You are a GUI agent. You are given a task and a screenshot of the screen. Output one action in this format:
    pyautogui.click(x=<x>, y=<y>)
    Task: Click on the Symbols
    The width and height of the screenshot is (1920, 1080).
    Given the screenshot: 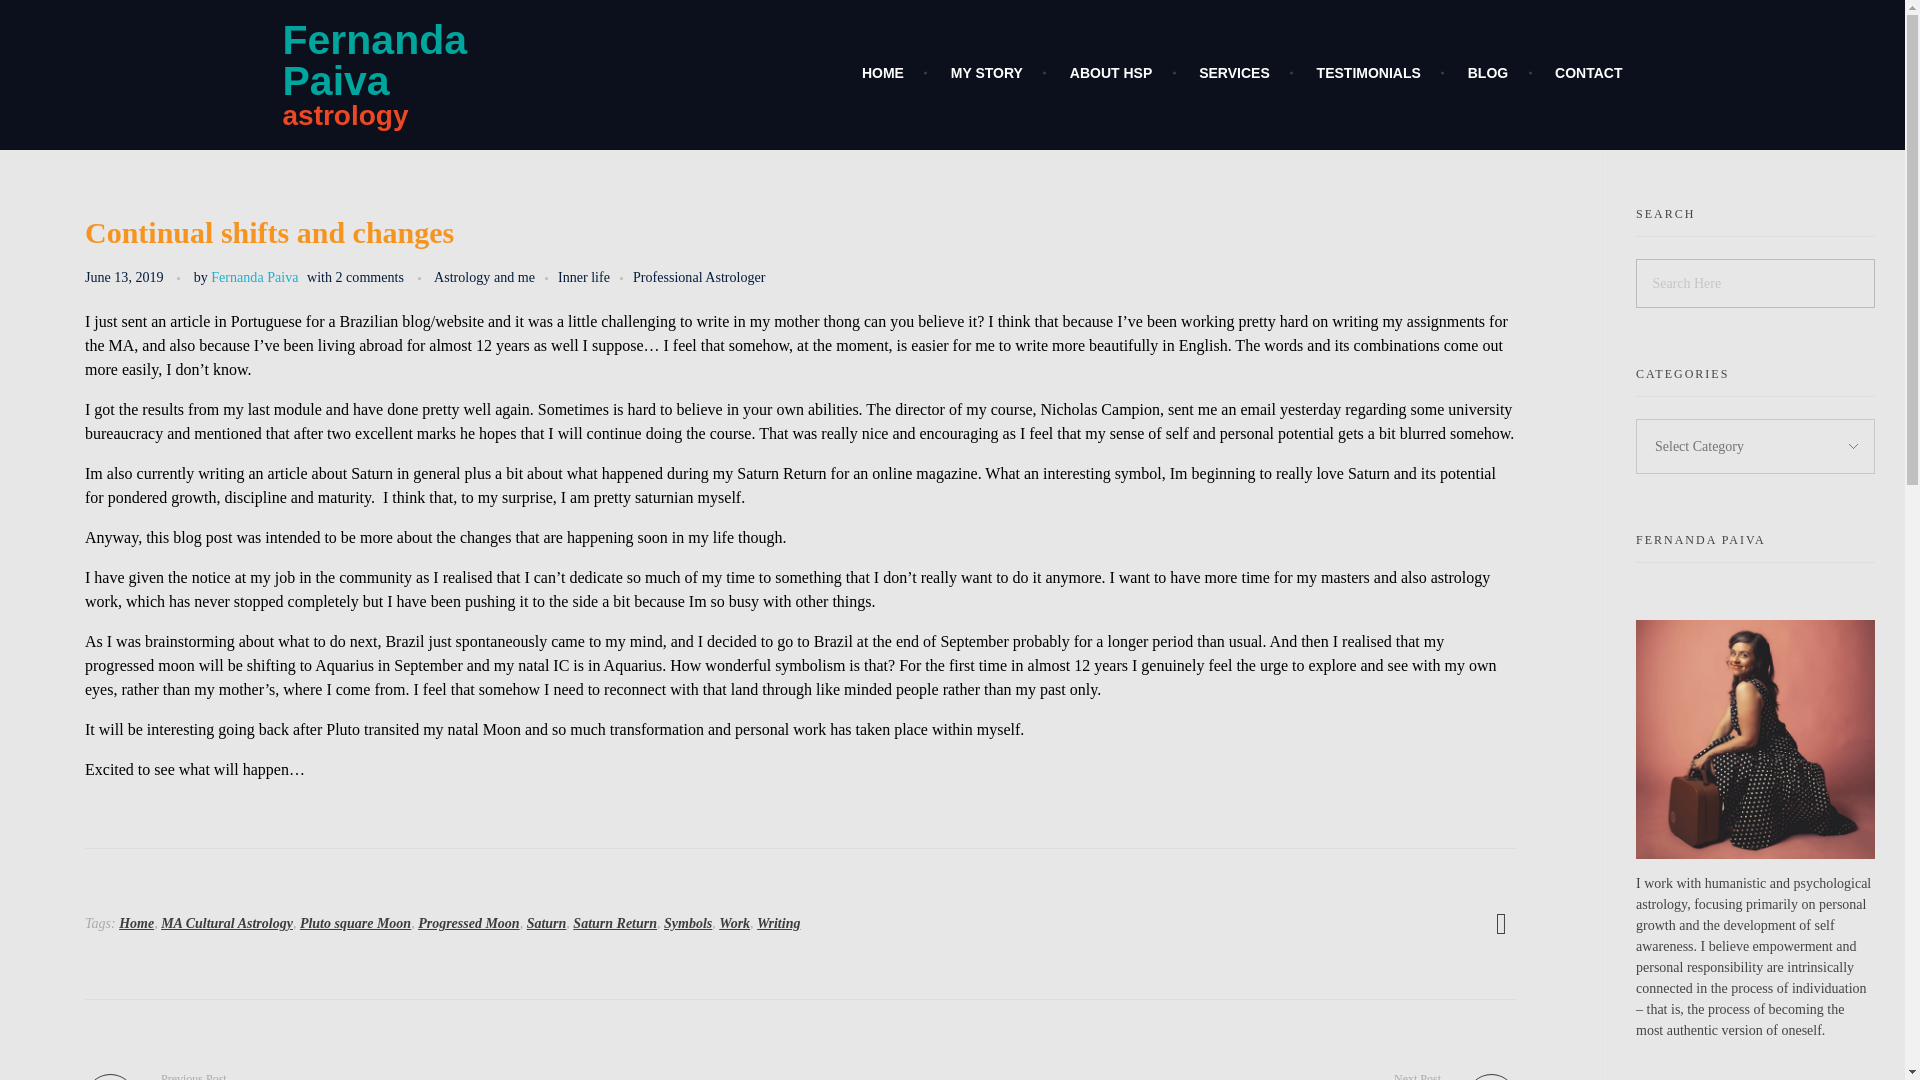 What is the action you would take?
    pyautogui.click(x=1166, y=1075)
    